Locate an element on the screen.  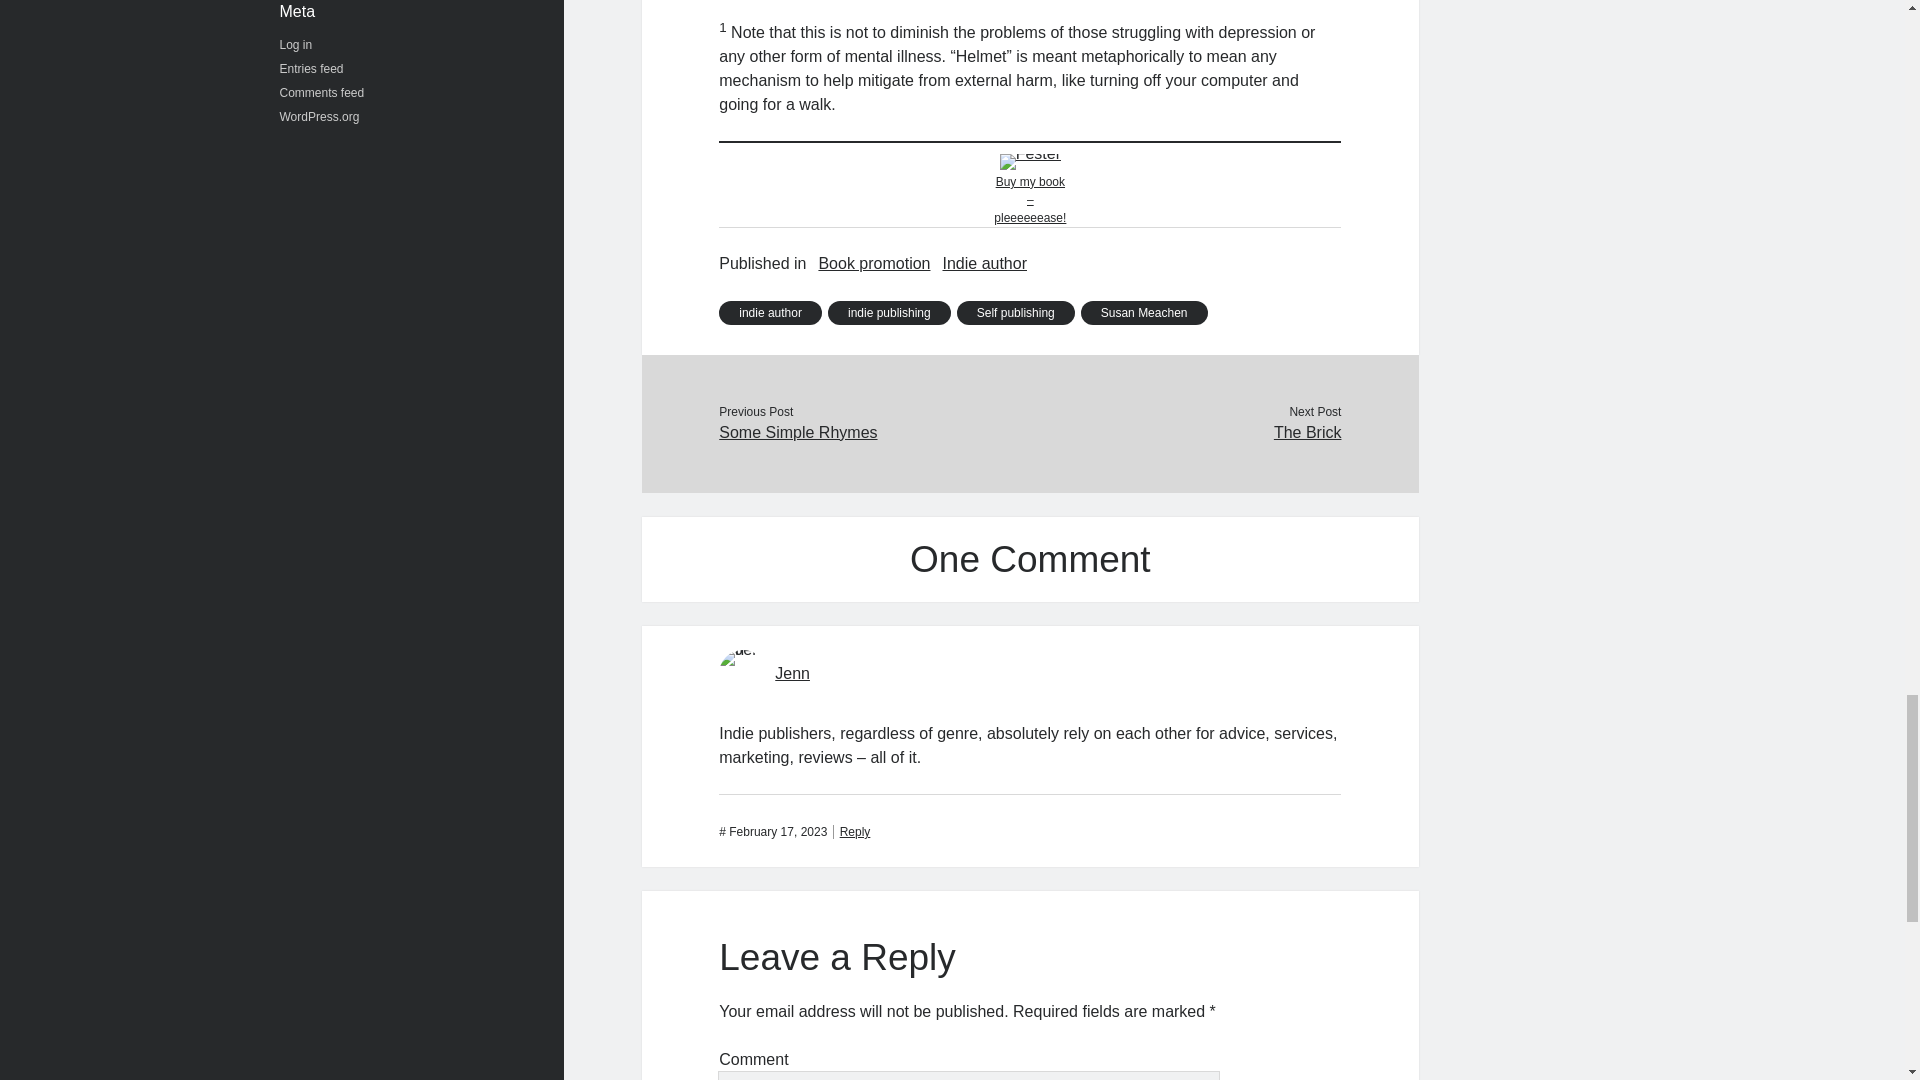
View all posts in Book promotion is located at coordinates (873, 264).